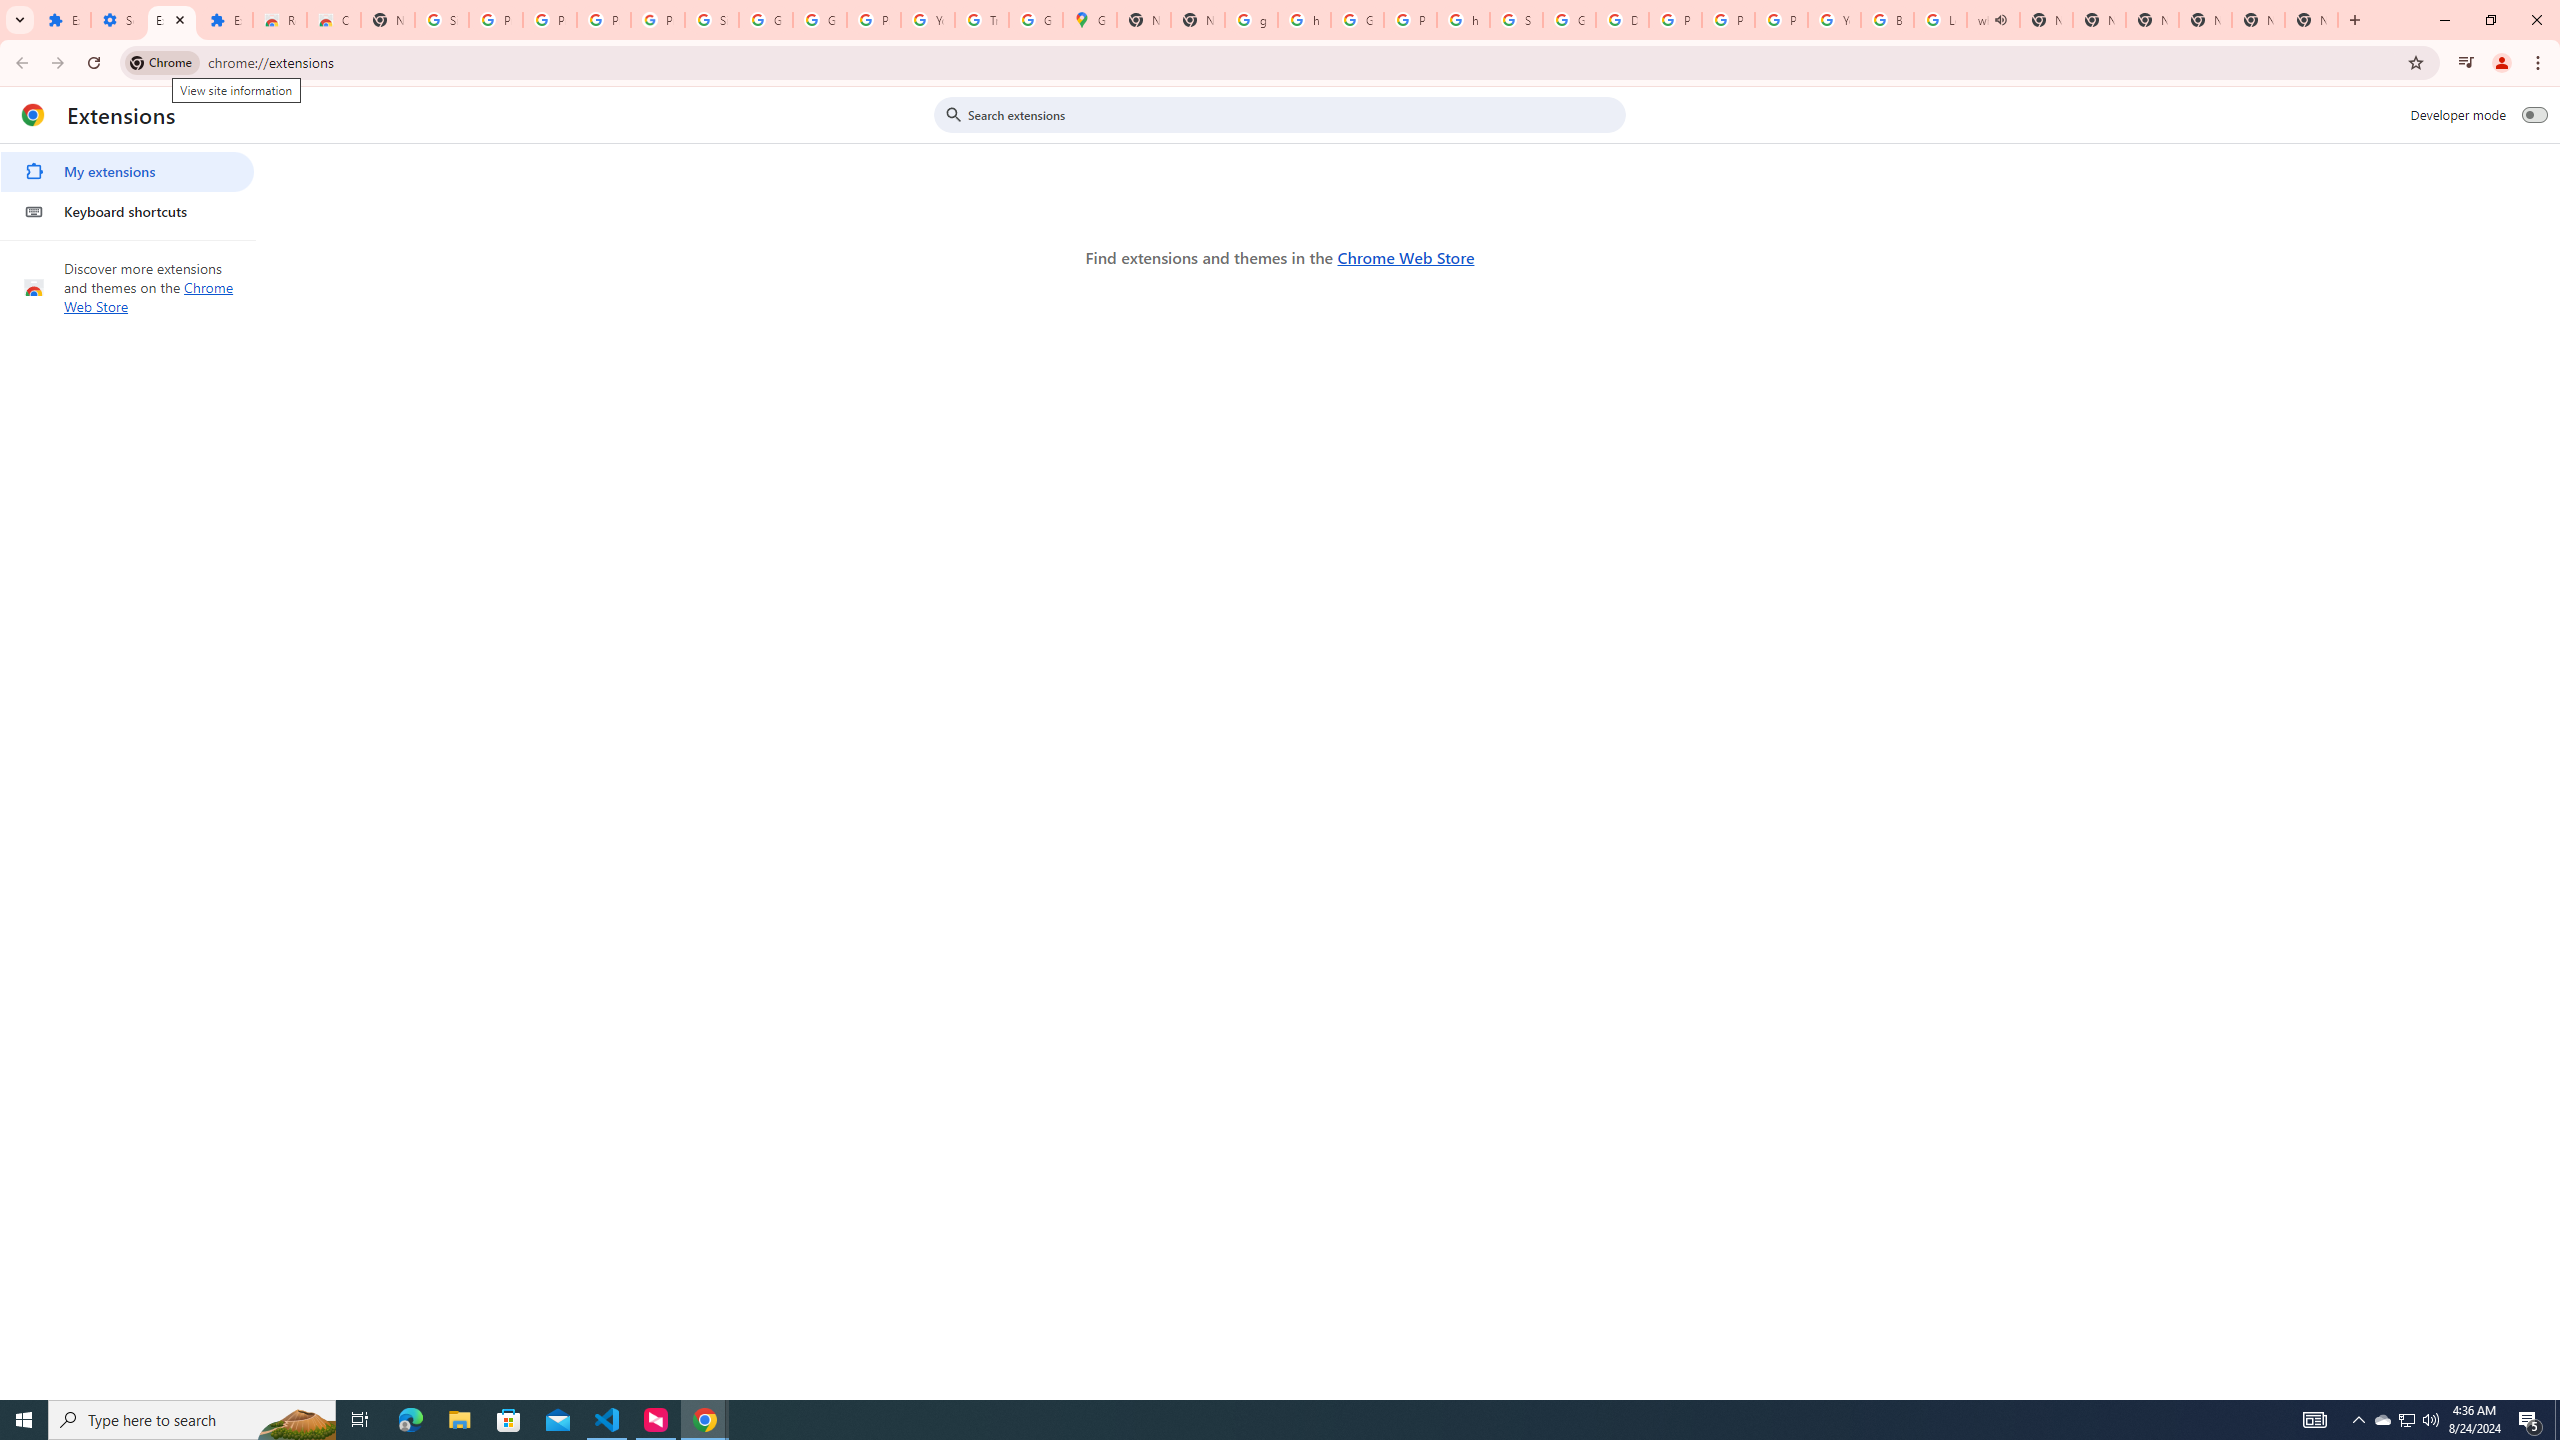 This screenshot has height=1440, width=2560. What do you see at coordinates (2311, 20) in the screenshot?
I see `New Tab` at bounding box center [2311, 20].